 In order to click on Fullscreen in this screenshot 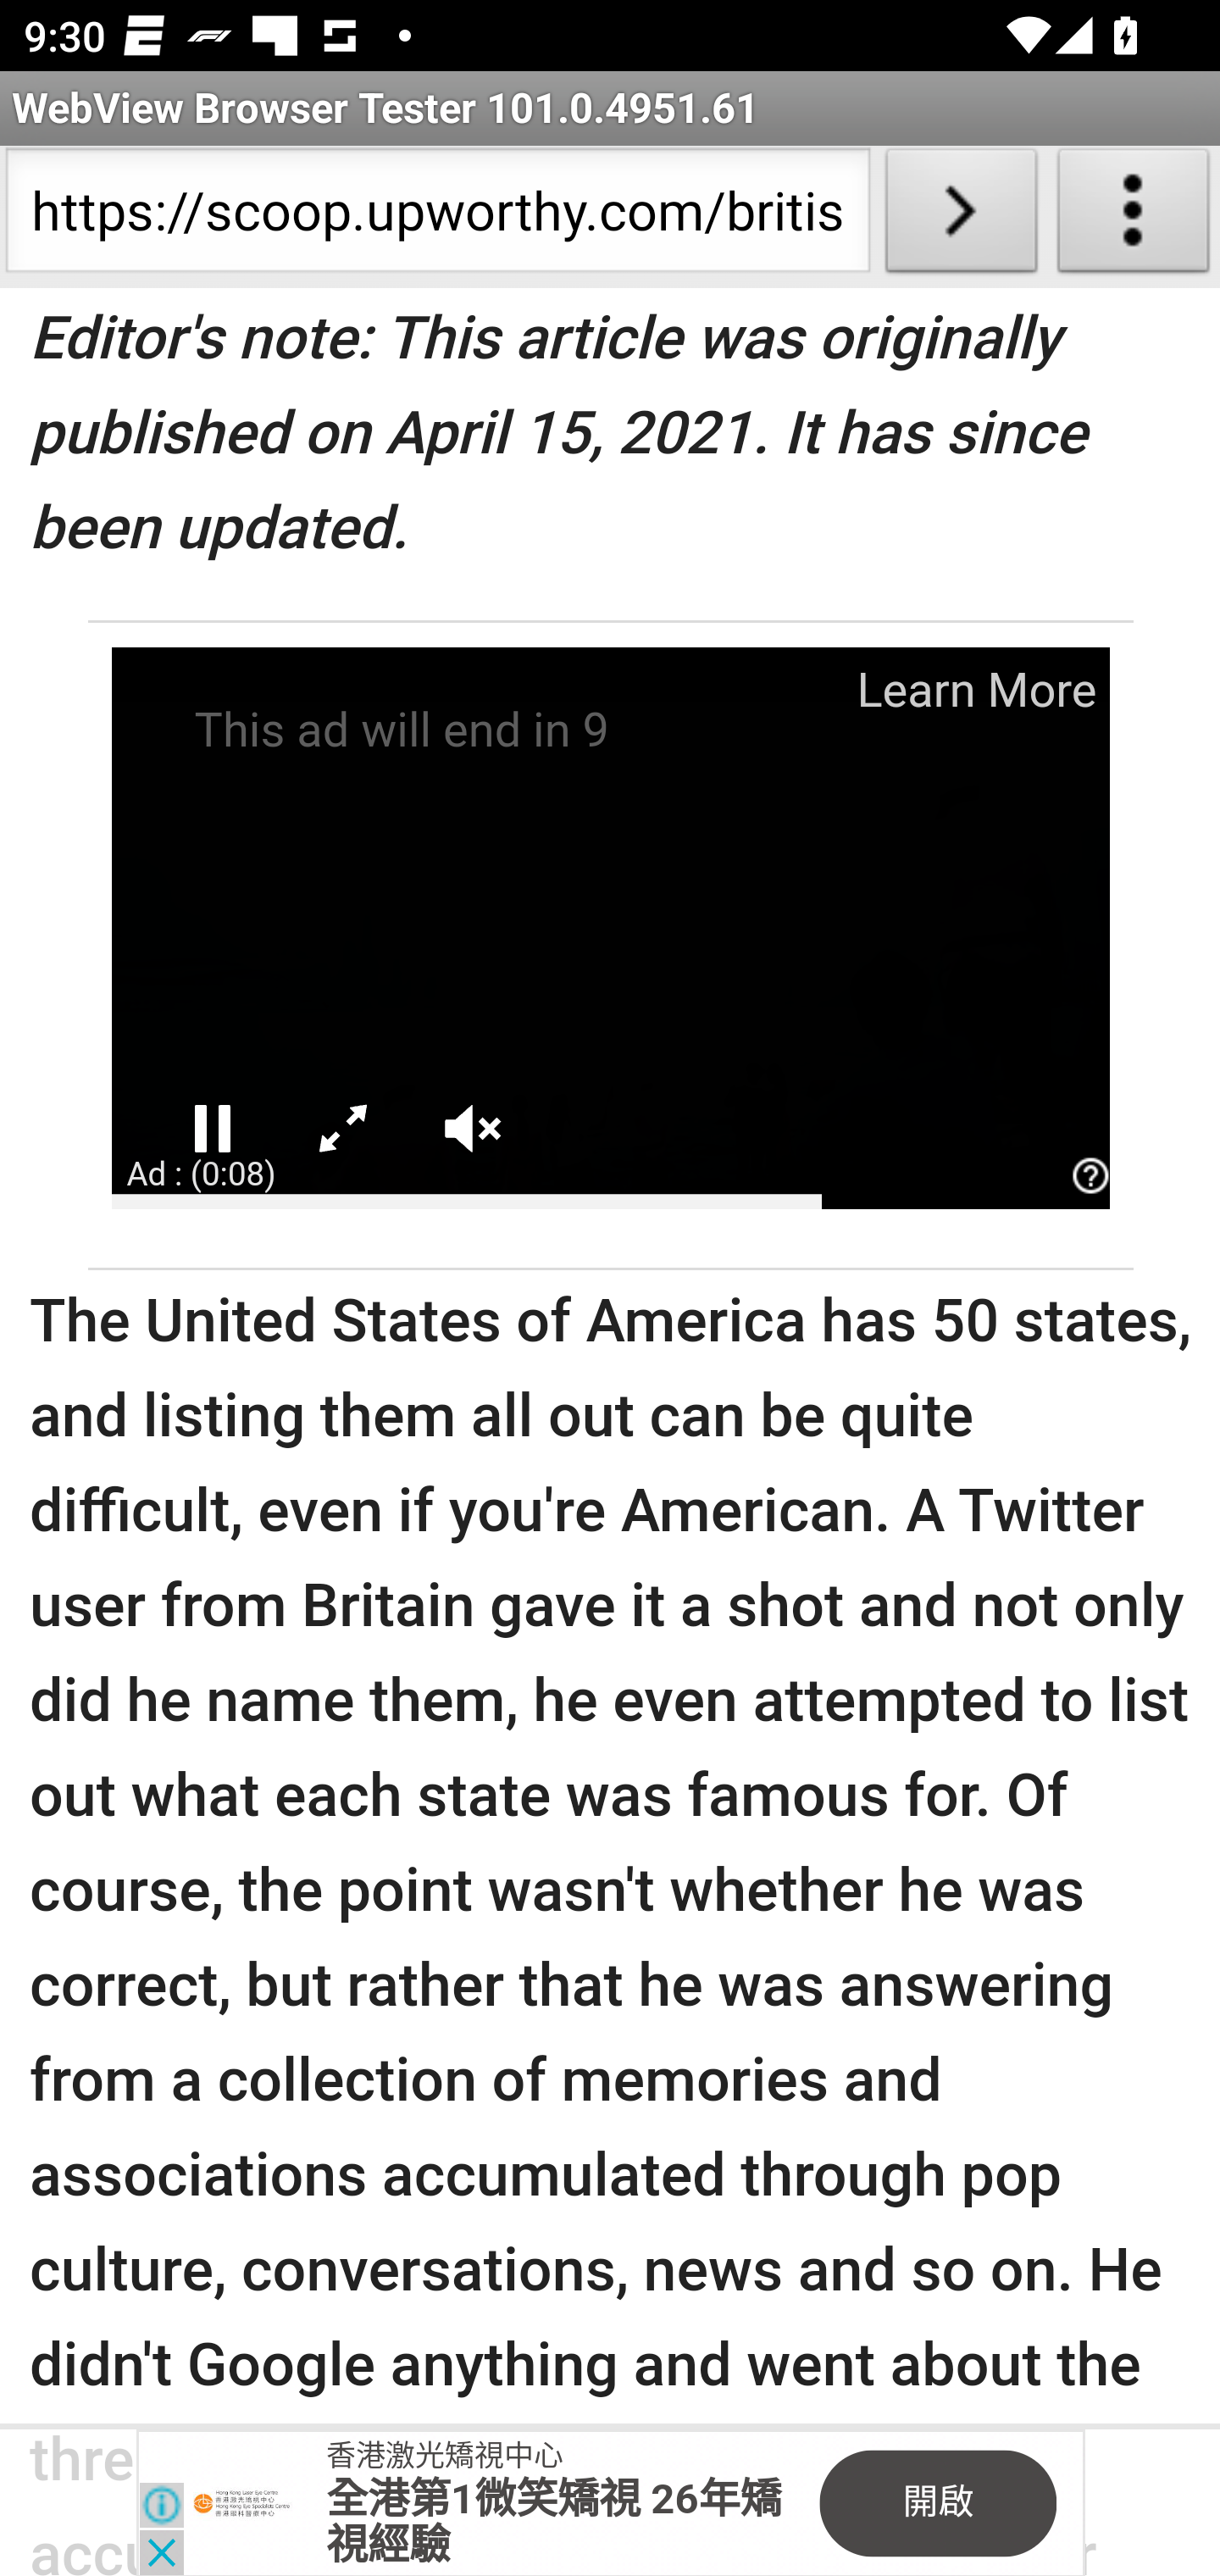, I will do `click(342, 1130)`.